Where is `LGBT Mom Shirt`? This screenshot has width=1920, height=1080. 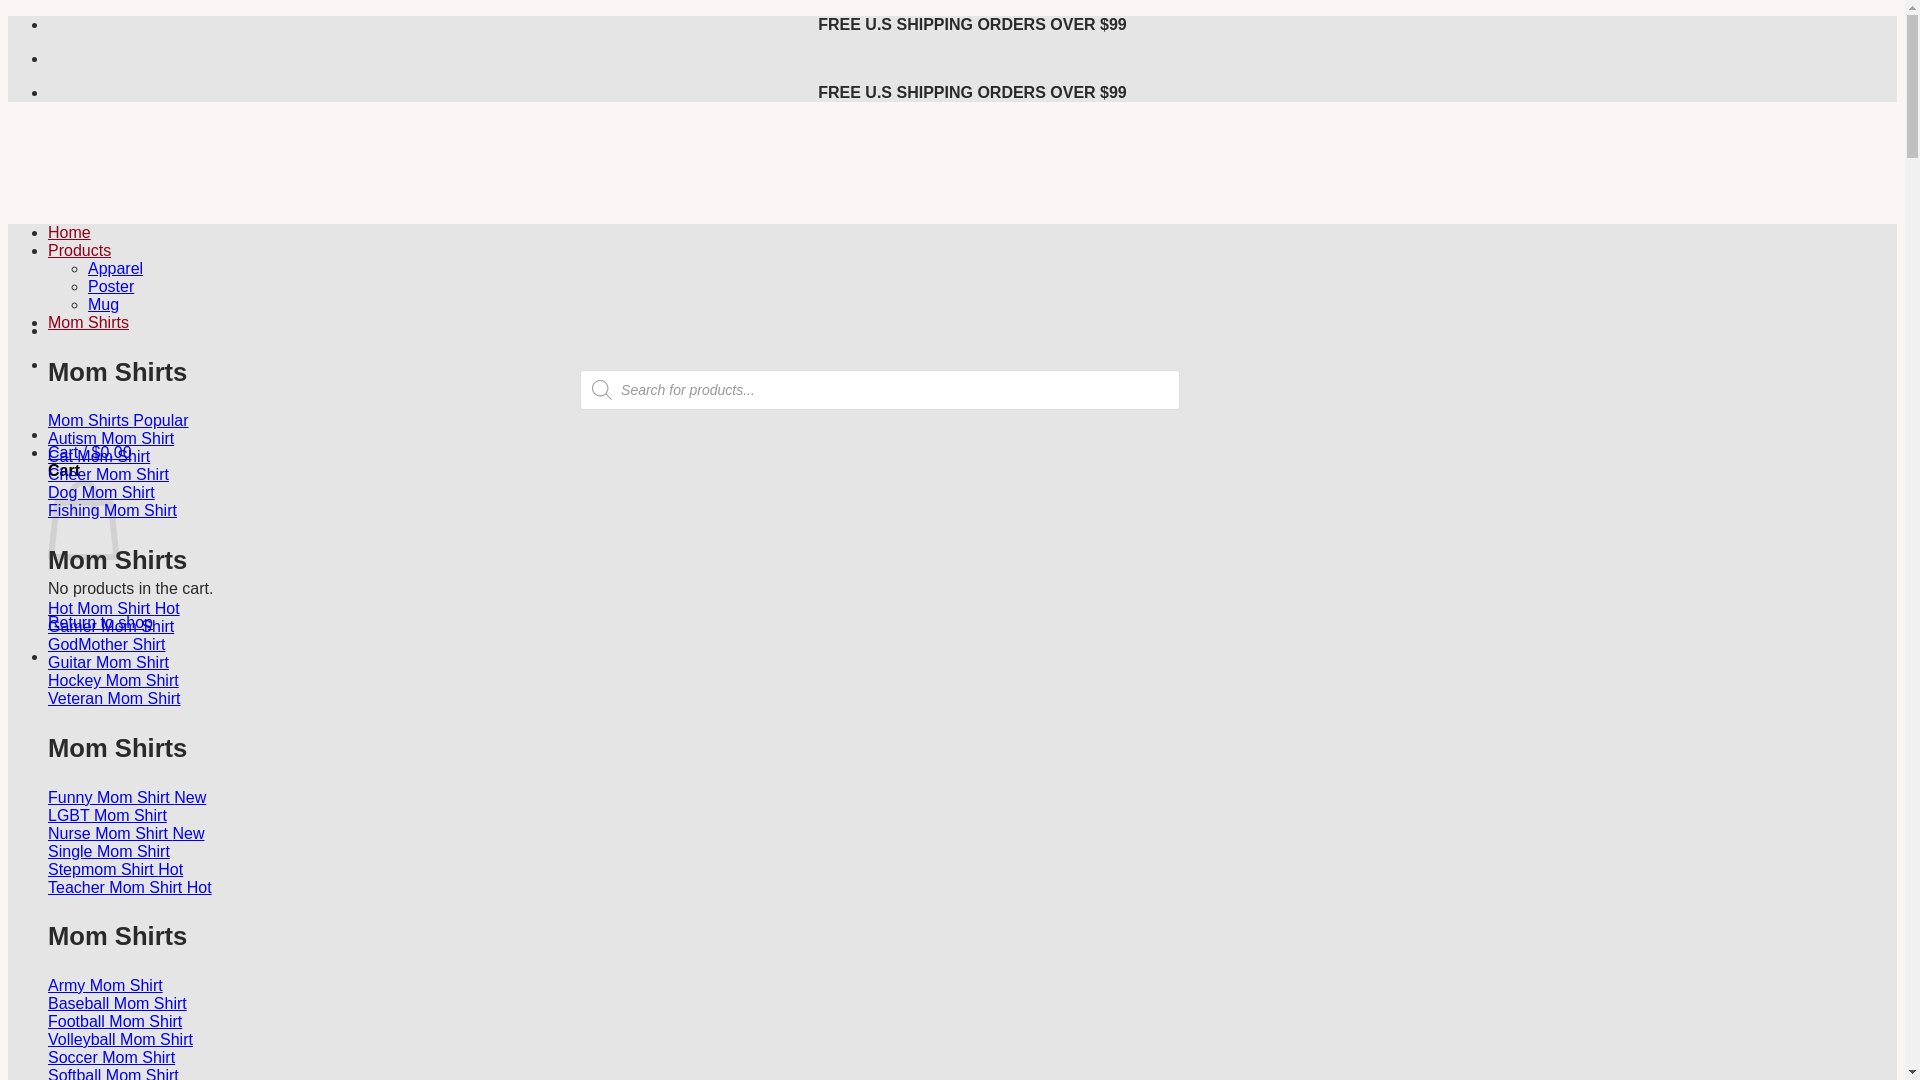
LGBT Mom Shirt is located at coordinates (108, 815).